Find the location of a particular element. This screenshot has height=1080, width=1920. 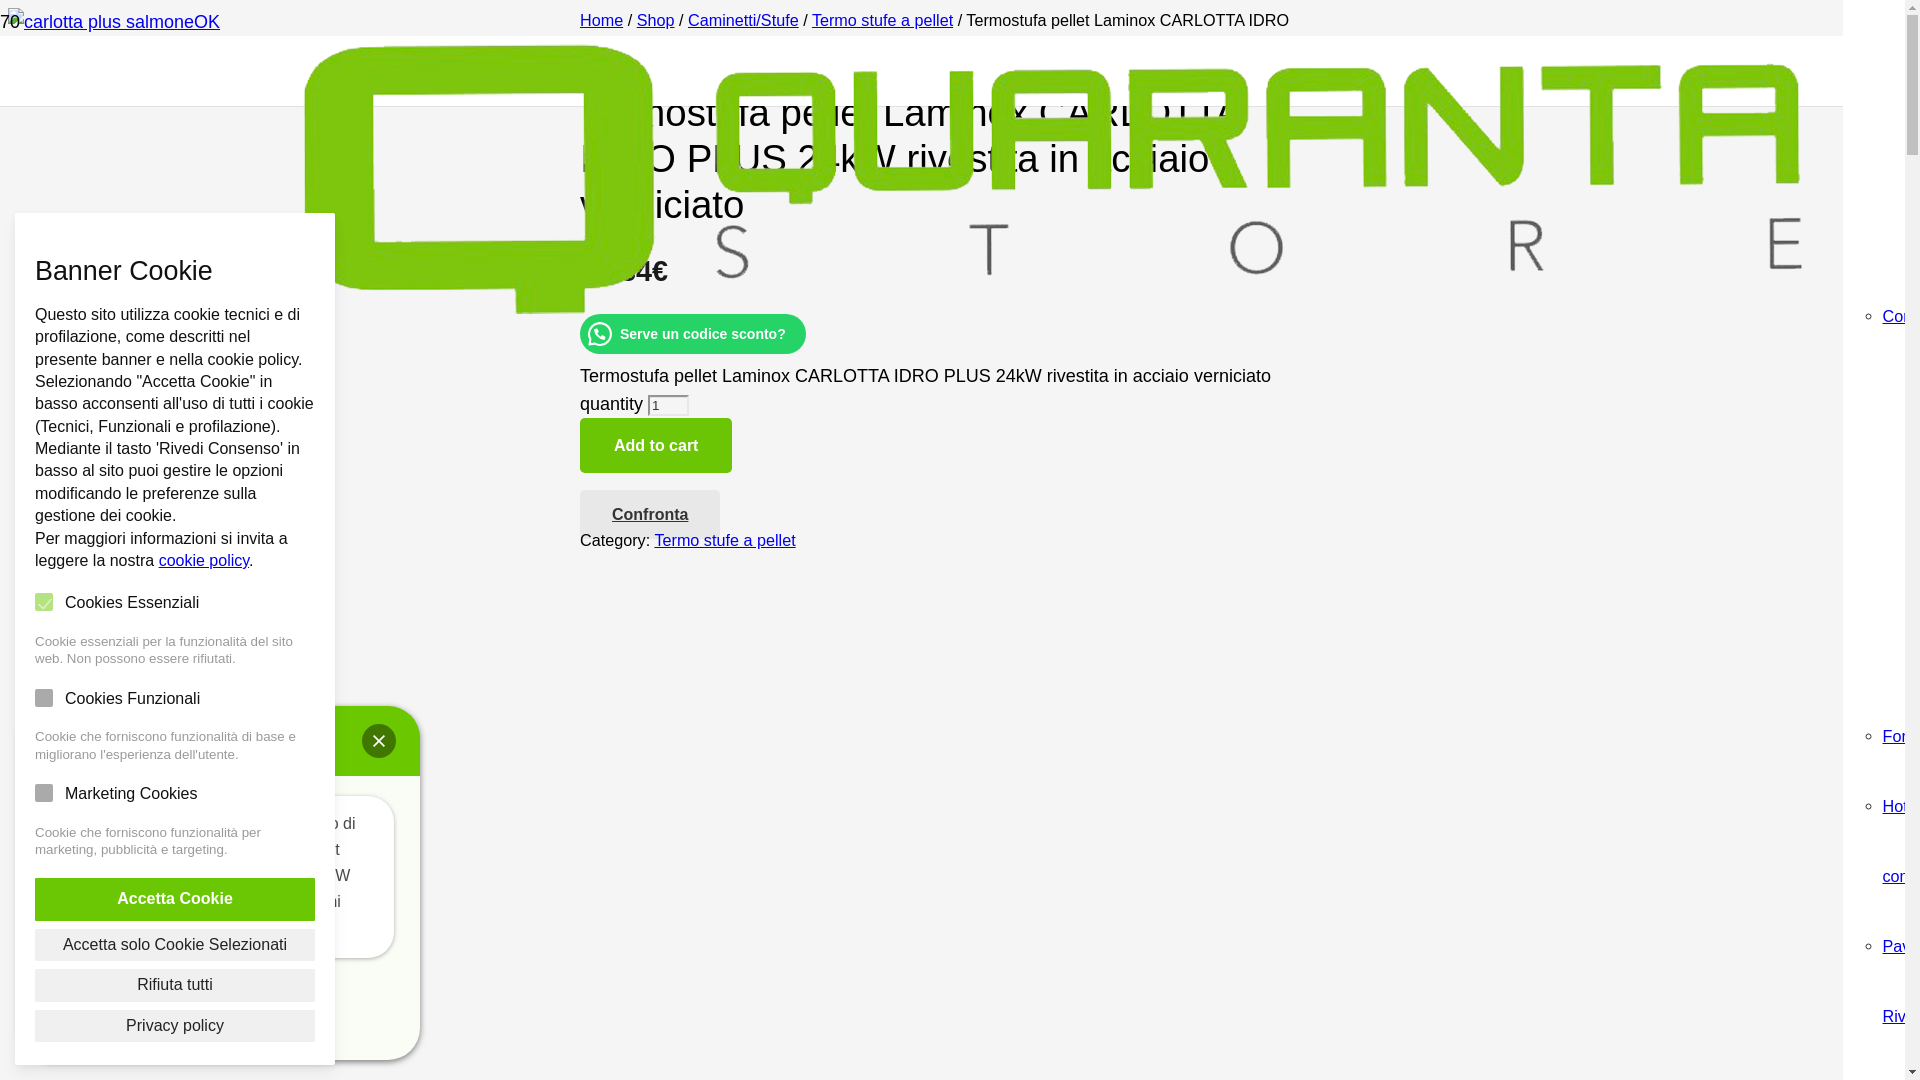

Add to cart is located at coordinates (656, 446).